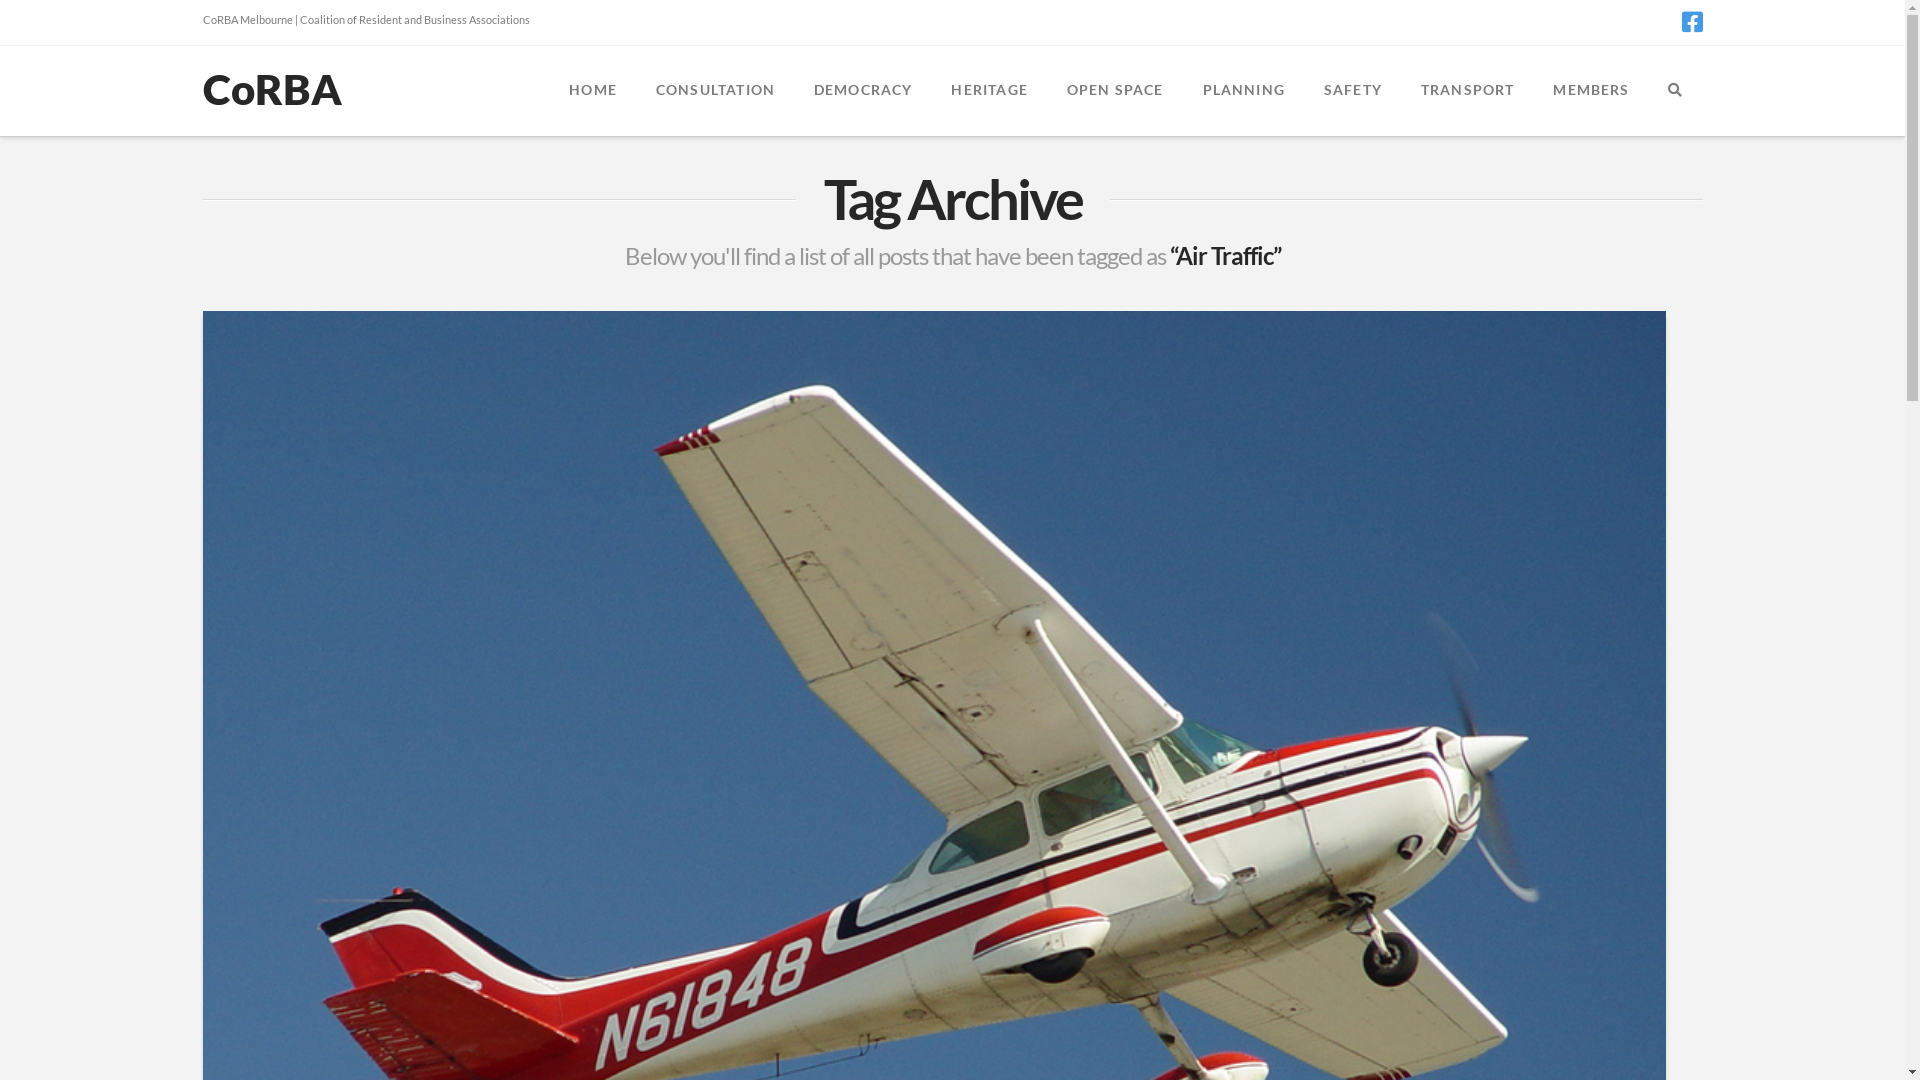 Image resolution: width=1920 pixels, height=1080 pixels. I want to click on MEMBERS, so click(1590, 91).